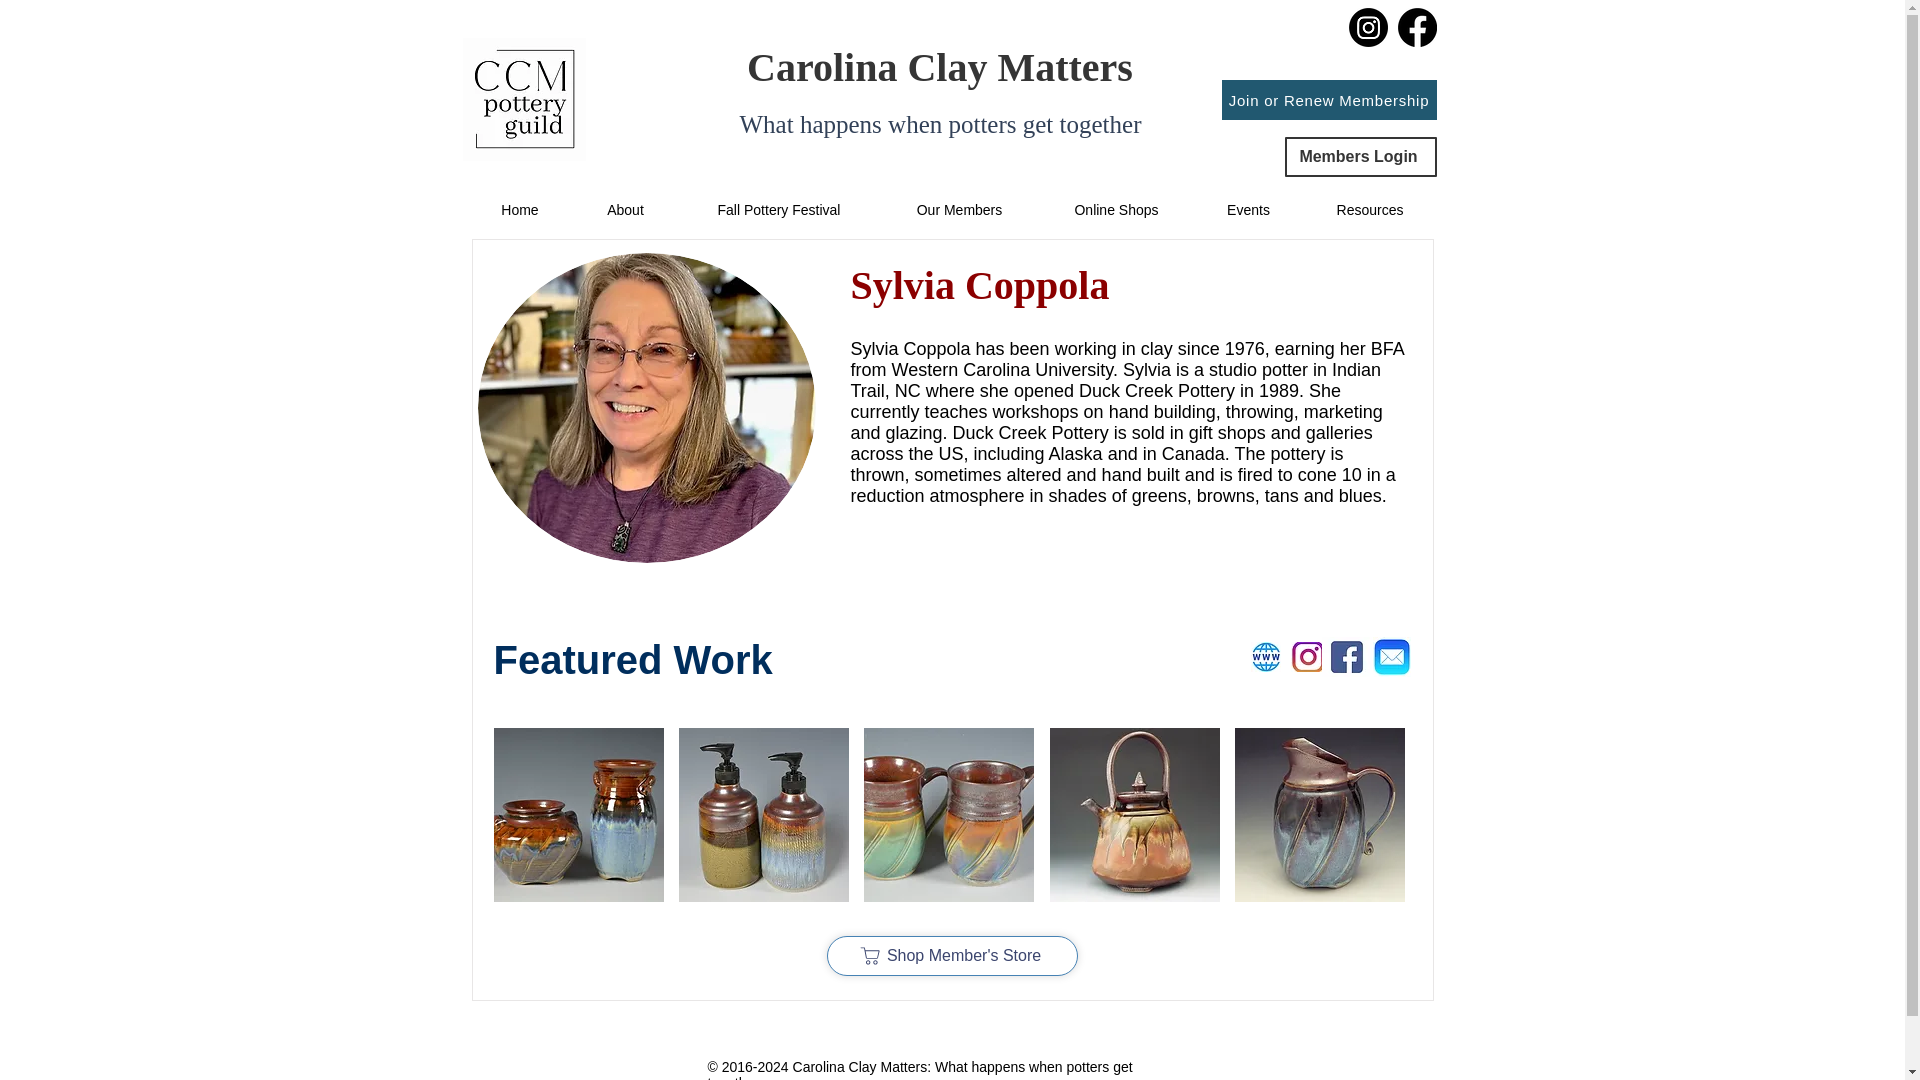 This screenshot has width=1920, height=1080. Describe the element at coordinates (951, 956) in the screenshot. I see `Shop Member's Store` at that location.